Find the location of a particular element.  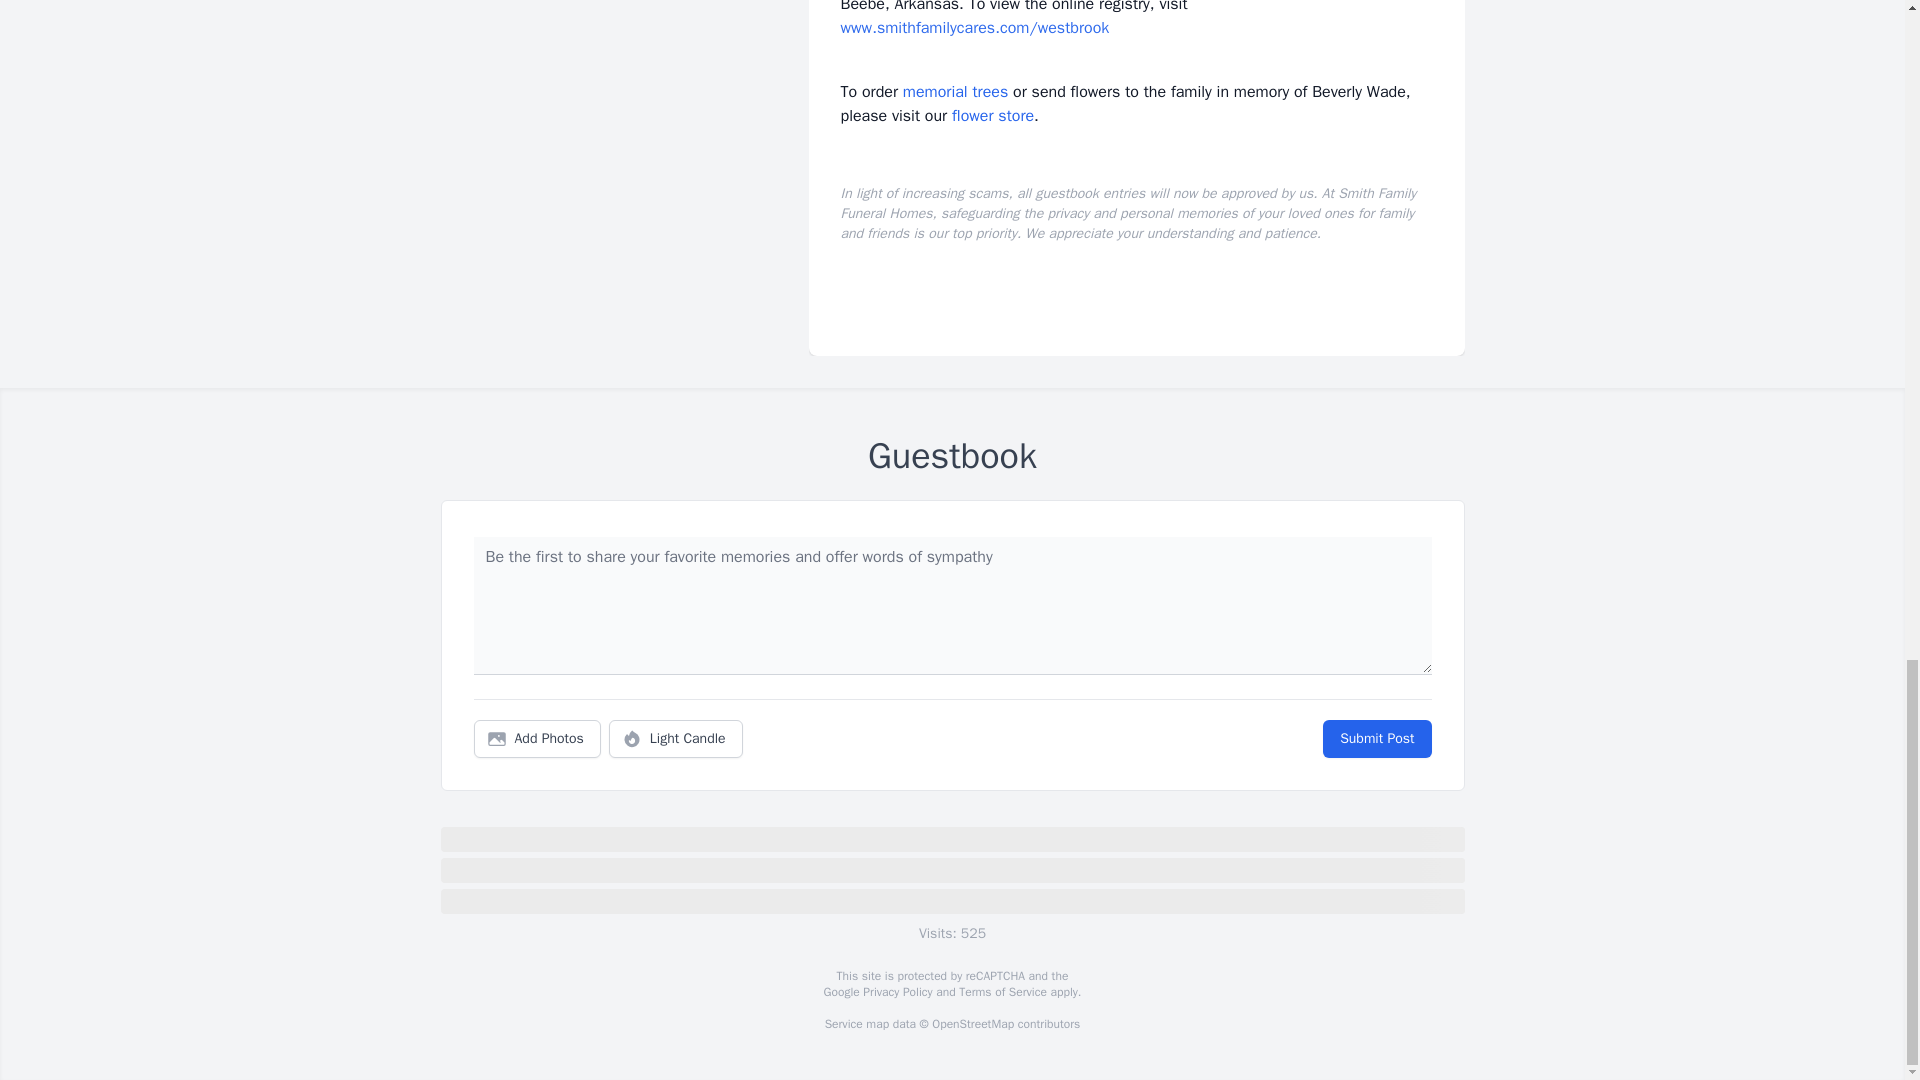

Submit Post is located at coordinates (1376, 739).